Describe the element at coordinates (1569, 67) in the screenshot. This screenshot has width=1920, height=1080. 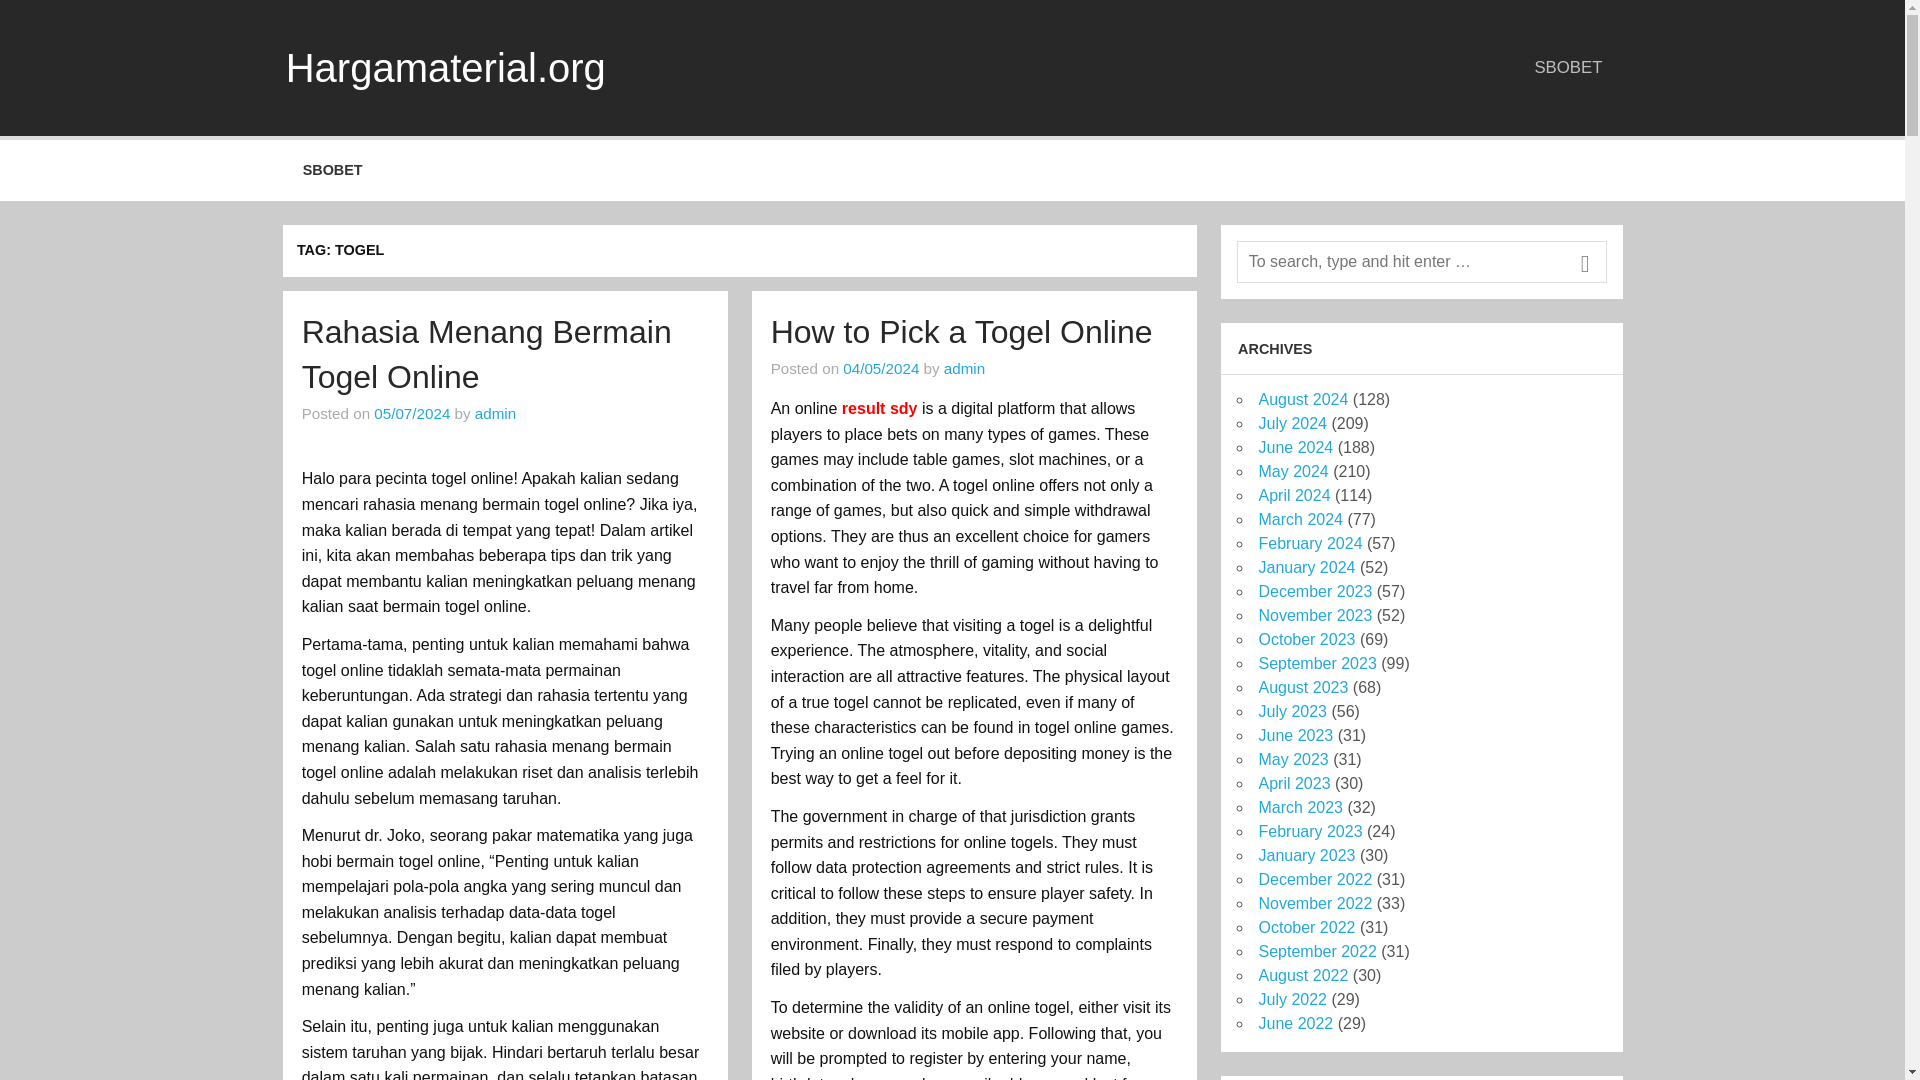
I see `SBOBET` at that location.